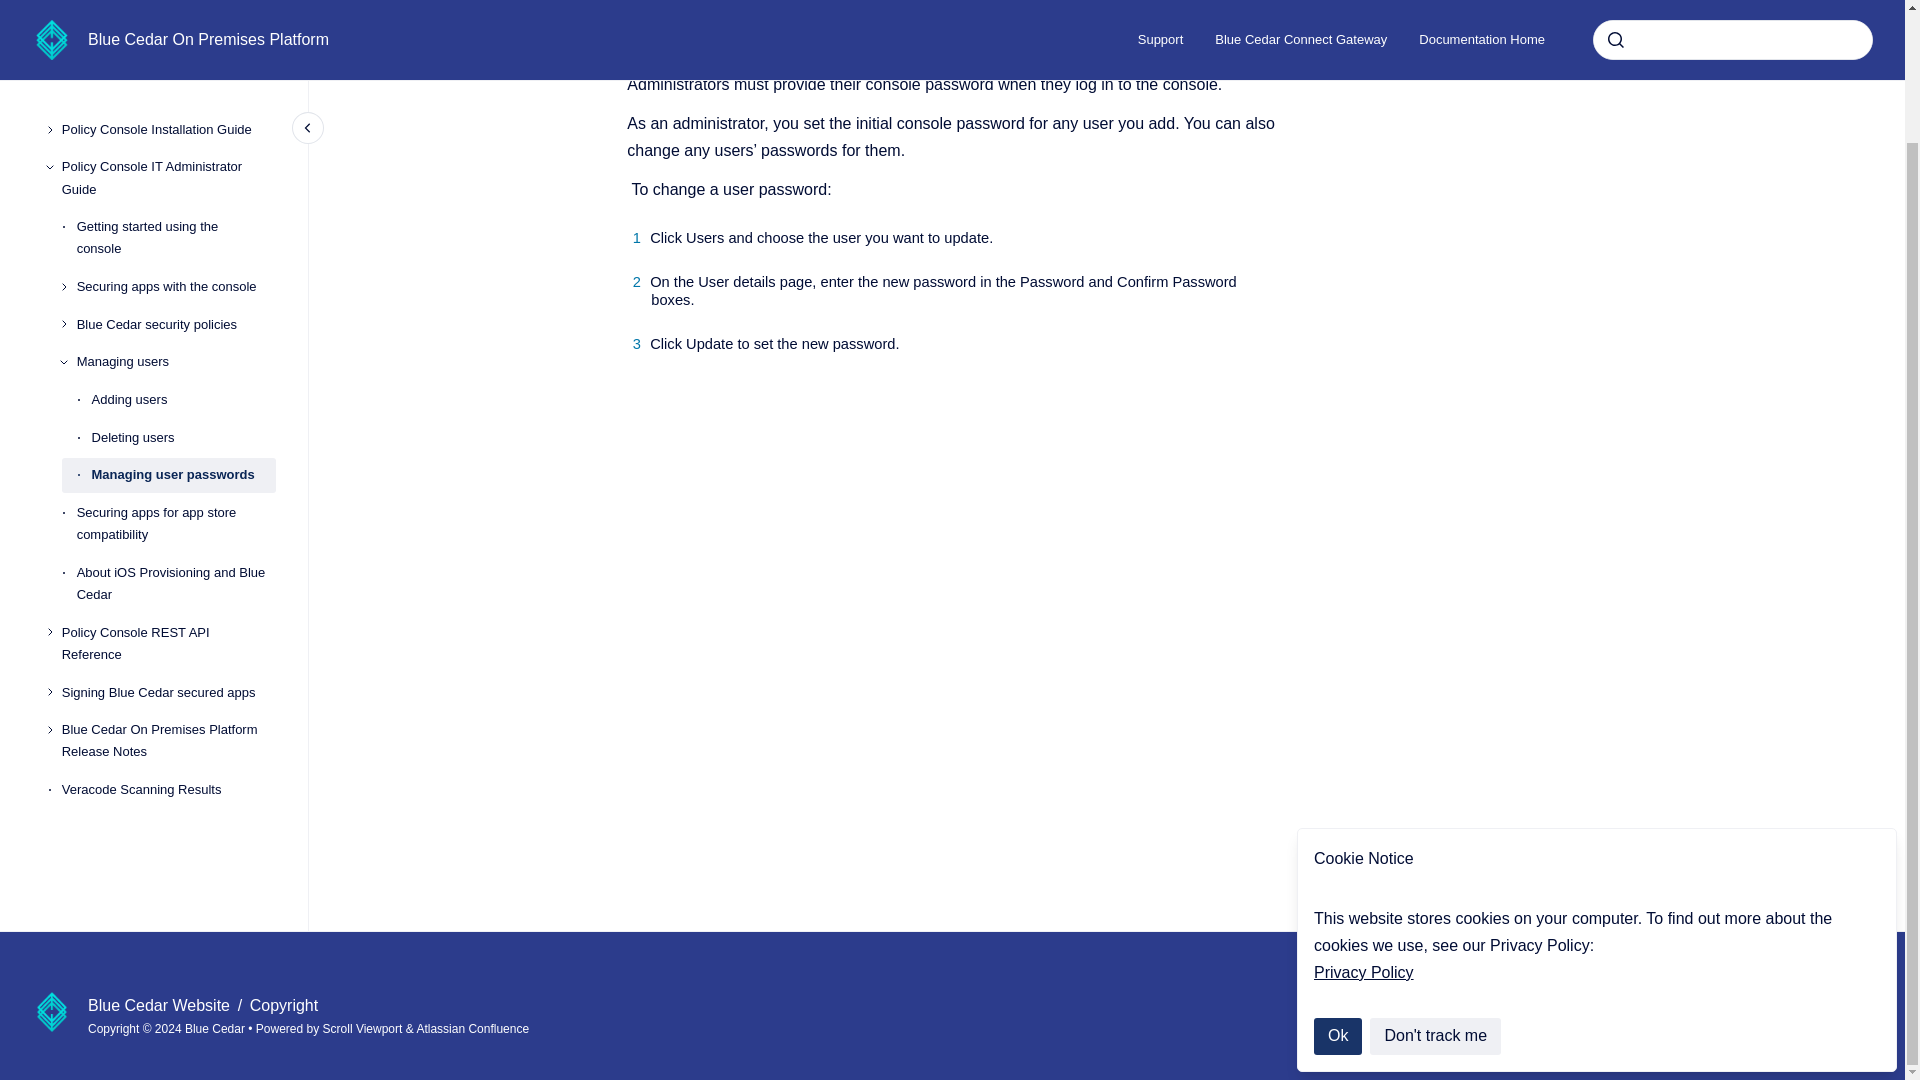  What do you see at coordinates (168, 640) in the screenshot?
I see `Veracode Scanning Results` at bounding box center [168, 640].